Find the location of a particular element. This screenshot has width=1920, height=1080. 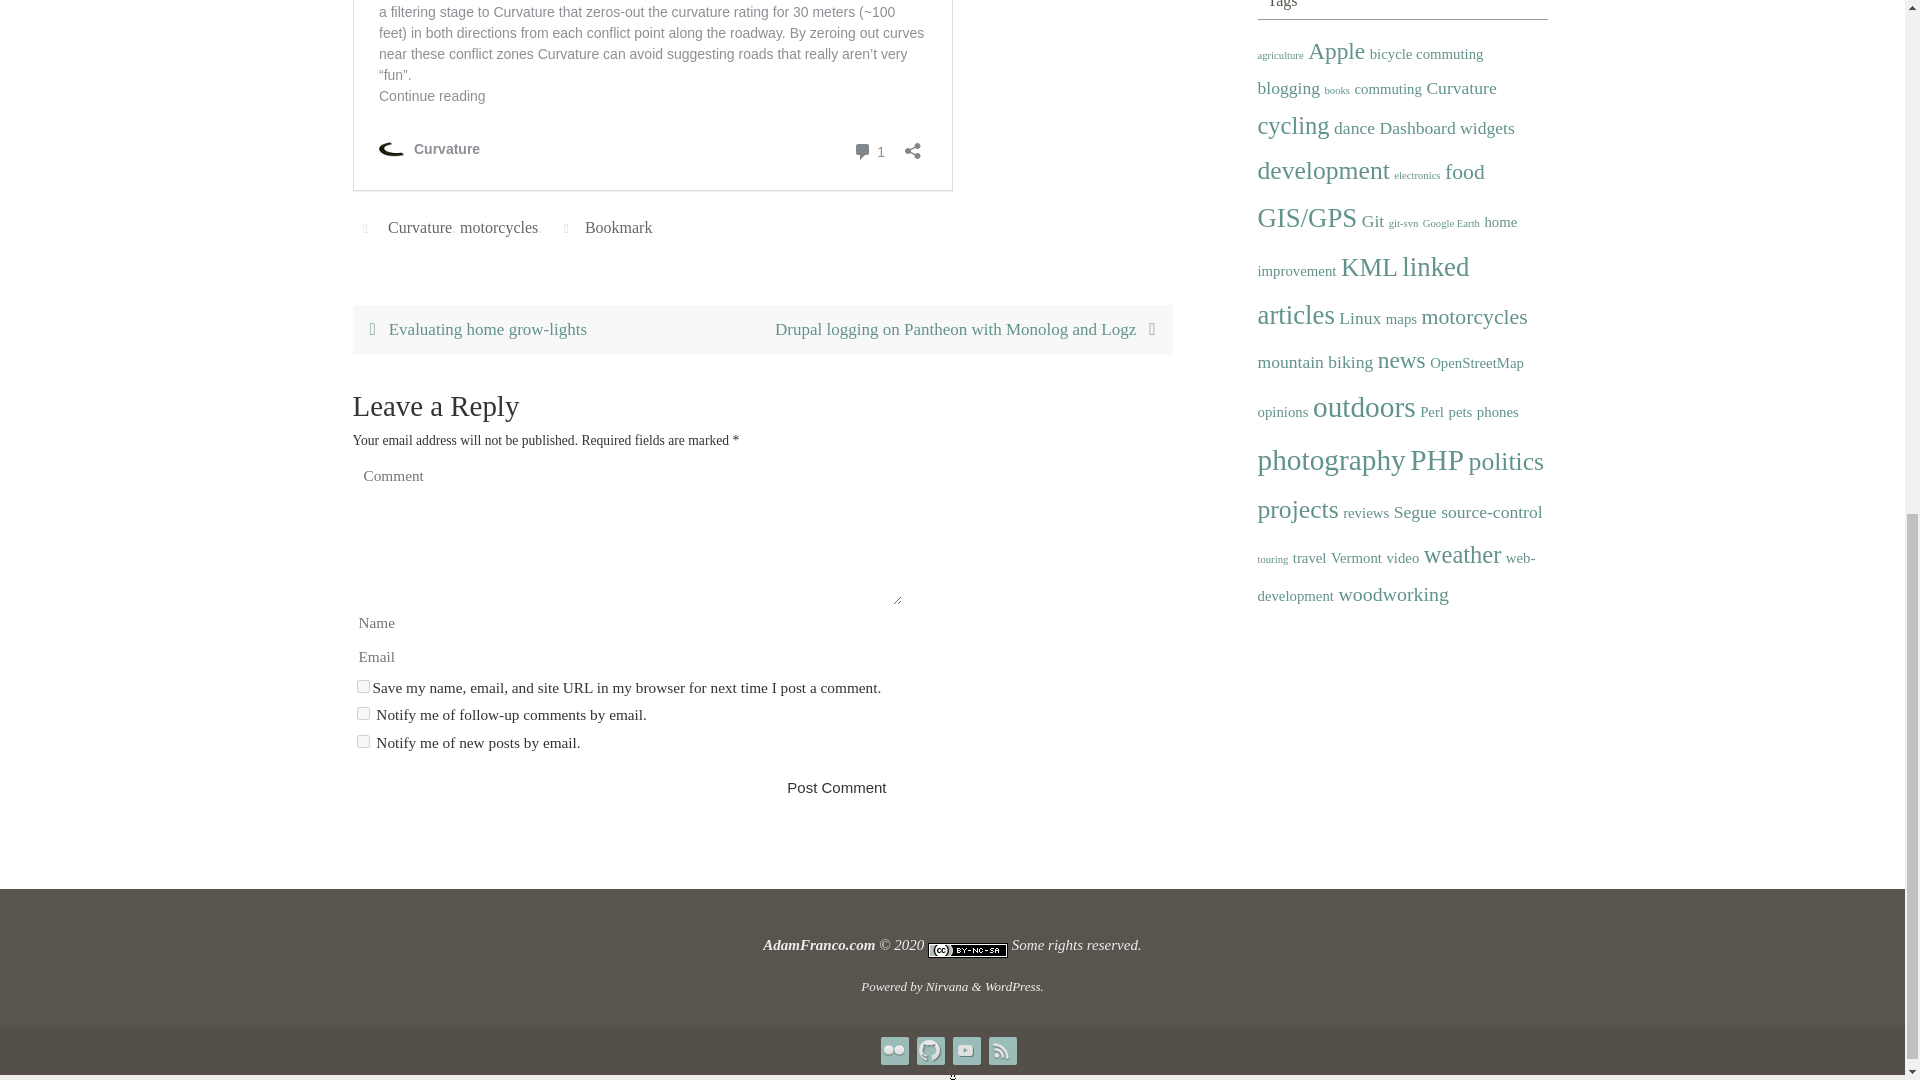

Apple is located at coordinates (1336, 50).